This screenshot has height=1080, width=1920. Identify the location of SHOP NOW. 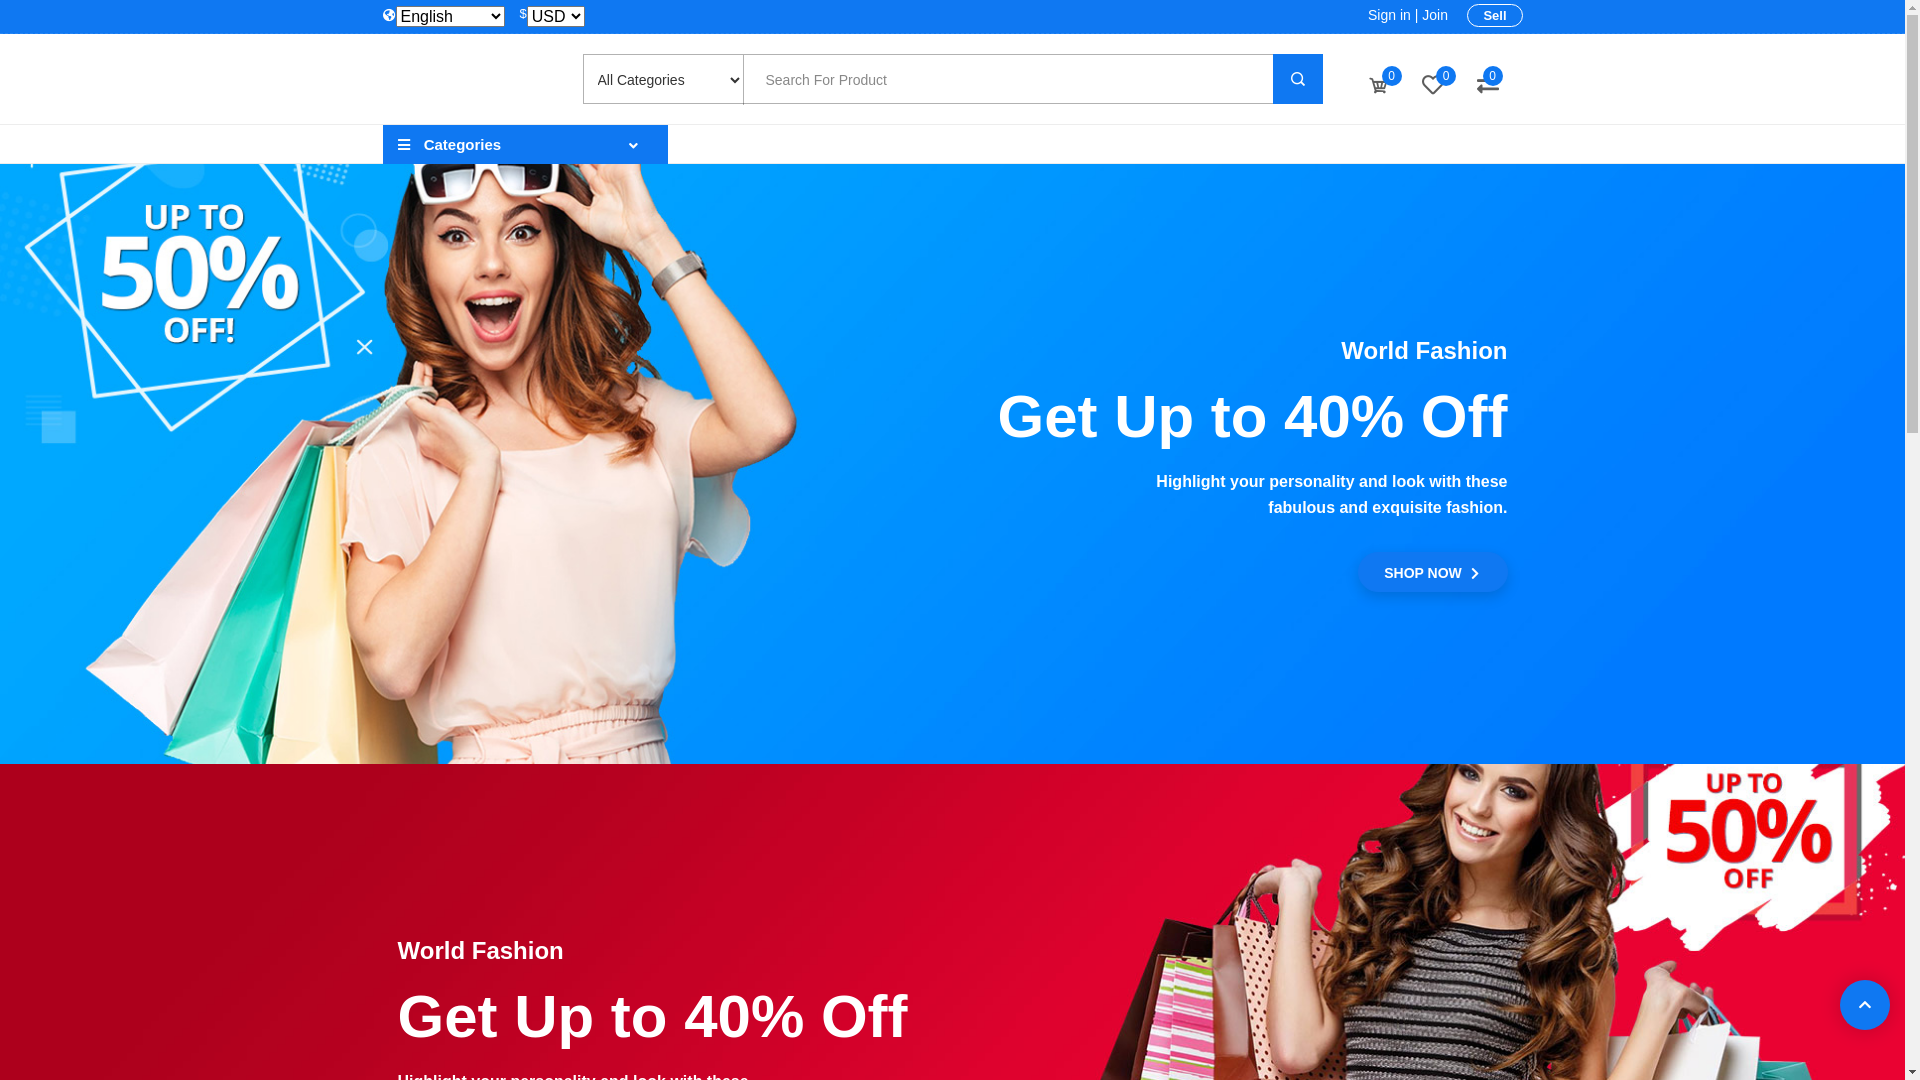
(1433, 572).